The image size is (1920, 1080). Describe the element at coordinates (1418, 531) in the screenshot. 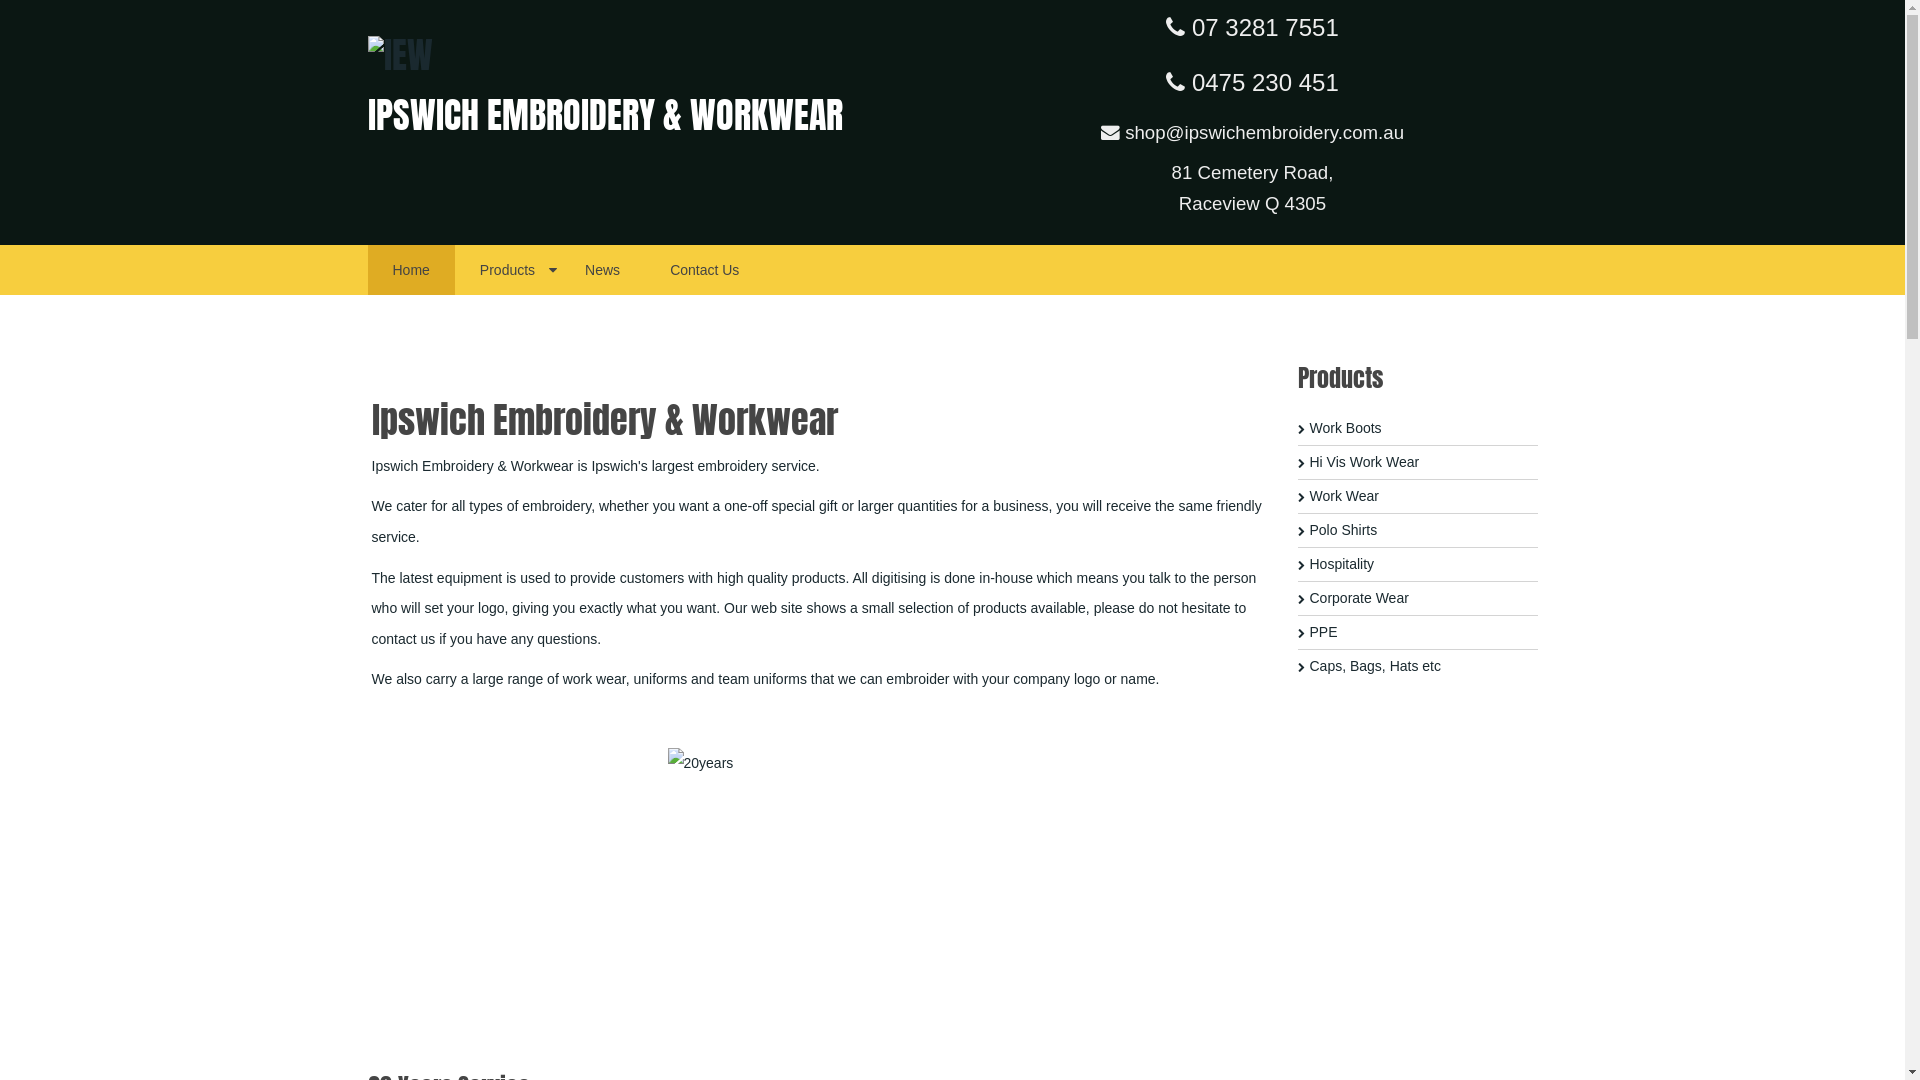

I see `Polo Shirts` at that location.